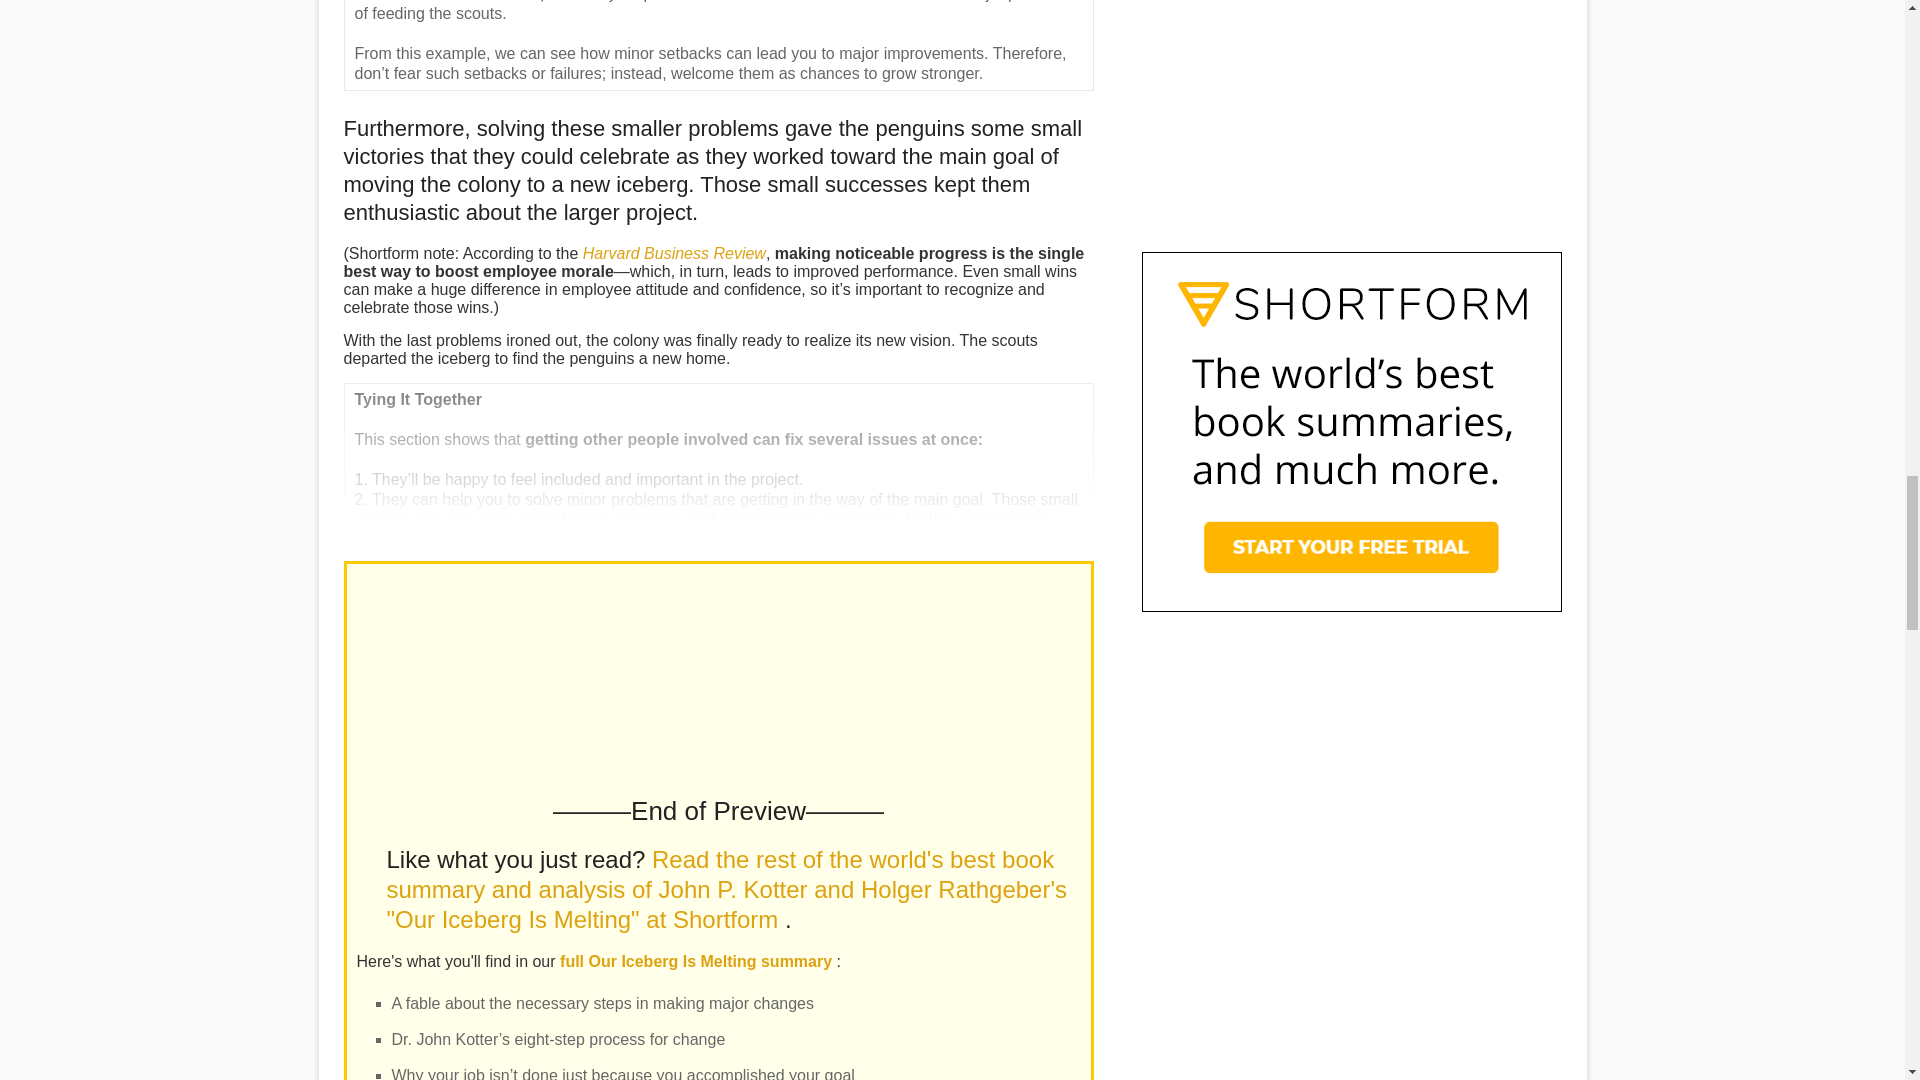  Describe the element at coordinates (674, 254) in the screenshot. I see `Harvard Business Review` at that location.